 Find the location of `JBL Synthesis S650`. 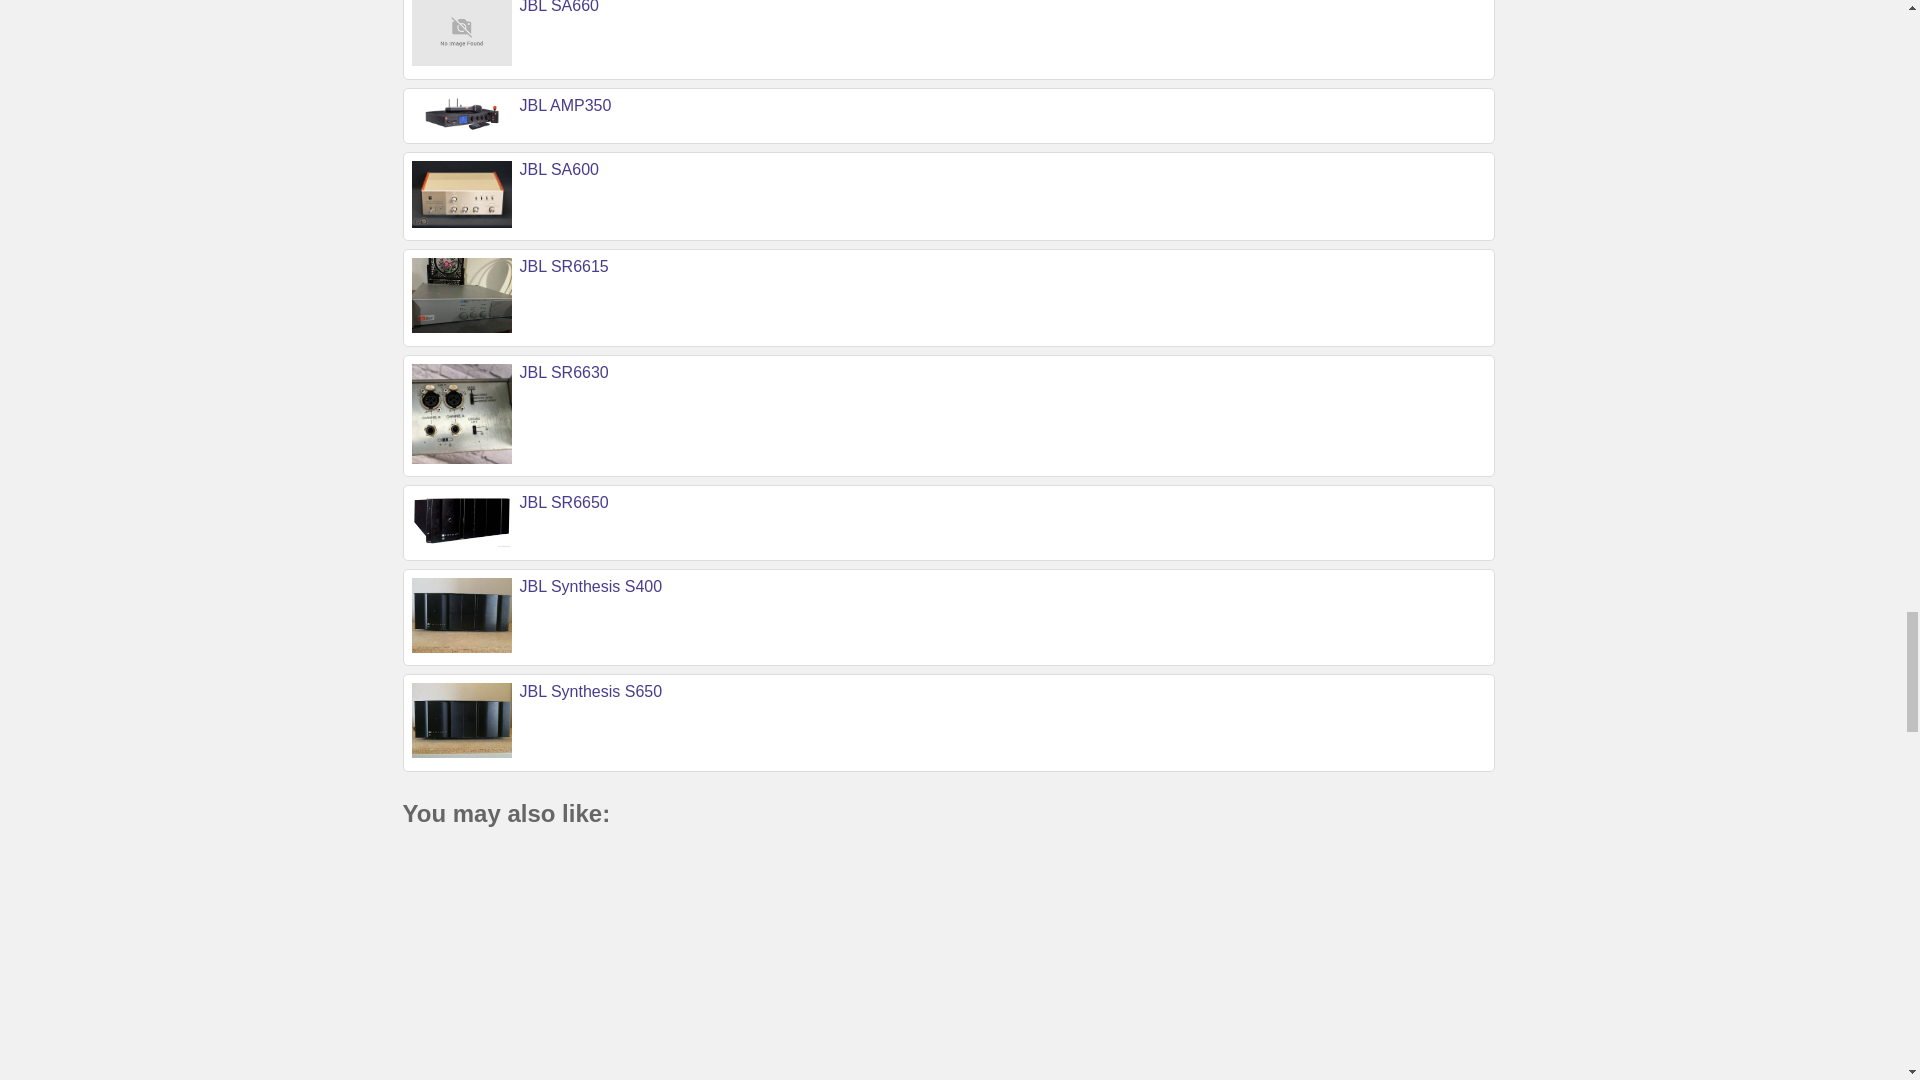

JBL Synthesis S650 is located at coordinates (591, 690).